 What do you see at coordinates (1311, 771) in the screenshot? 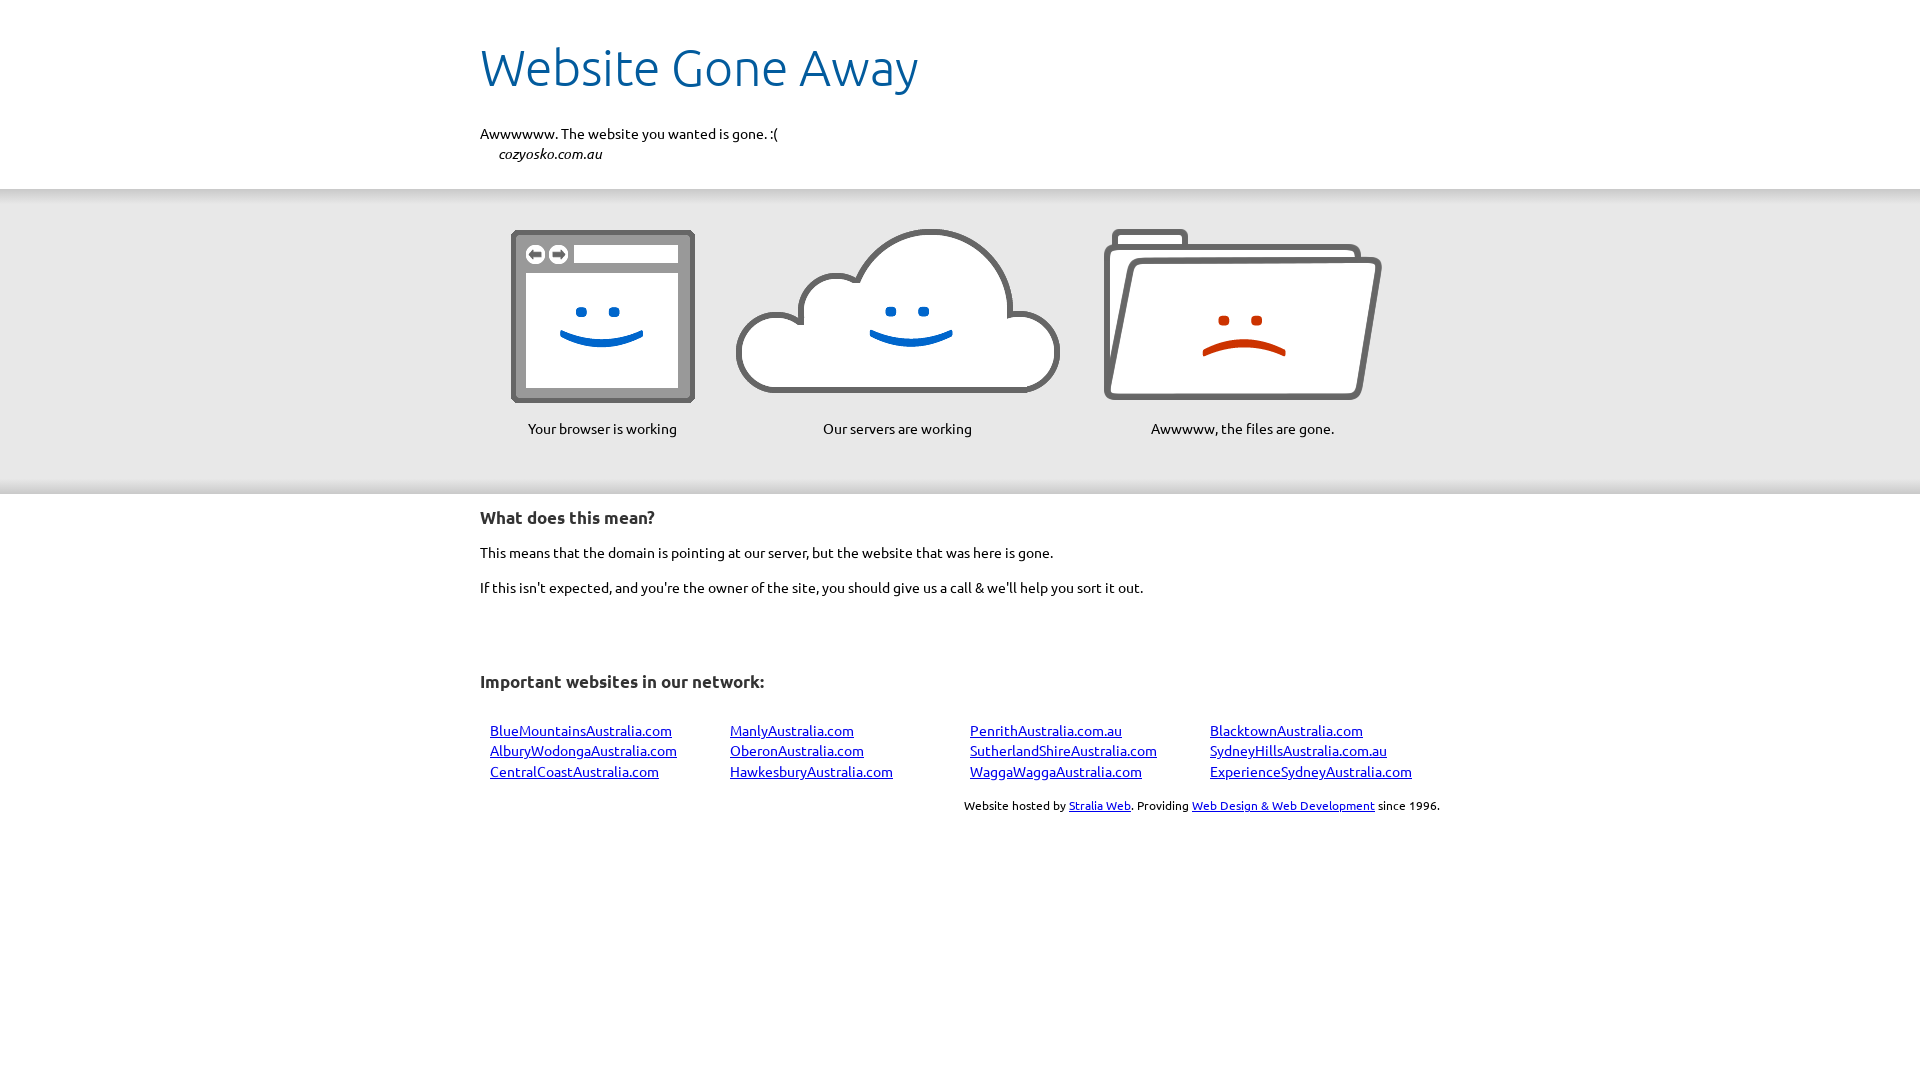
I see `ExperienceSydneyAustralia.com` at bounding box center [1311, 771].